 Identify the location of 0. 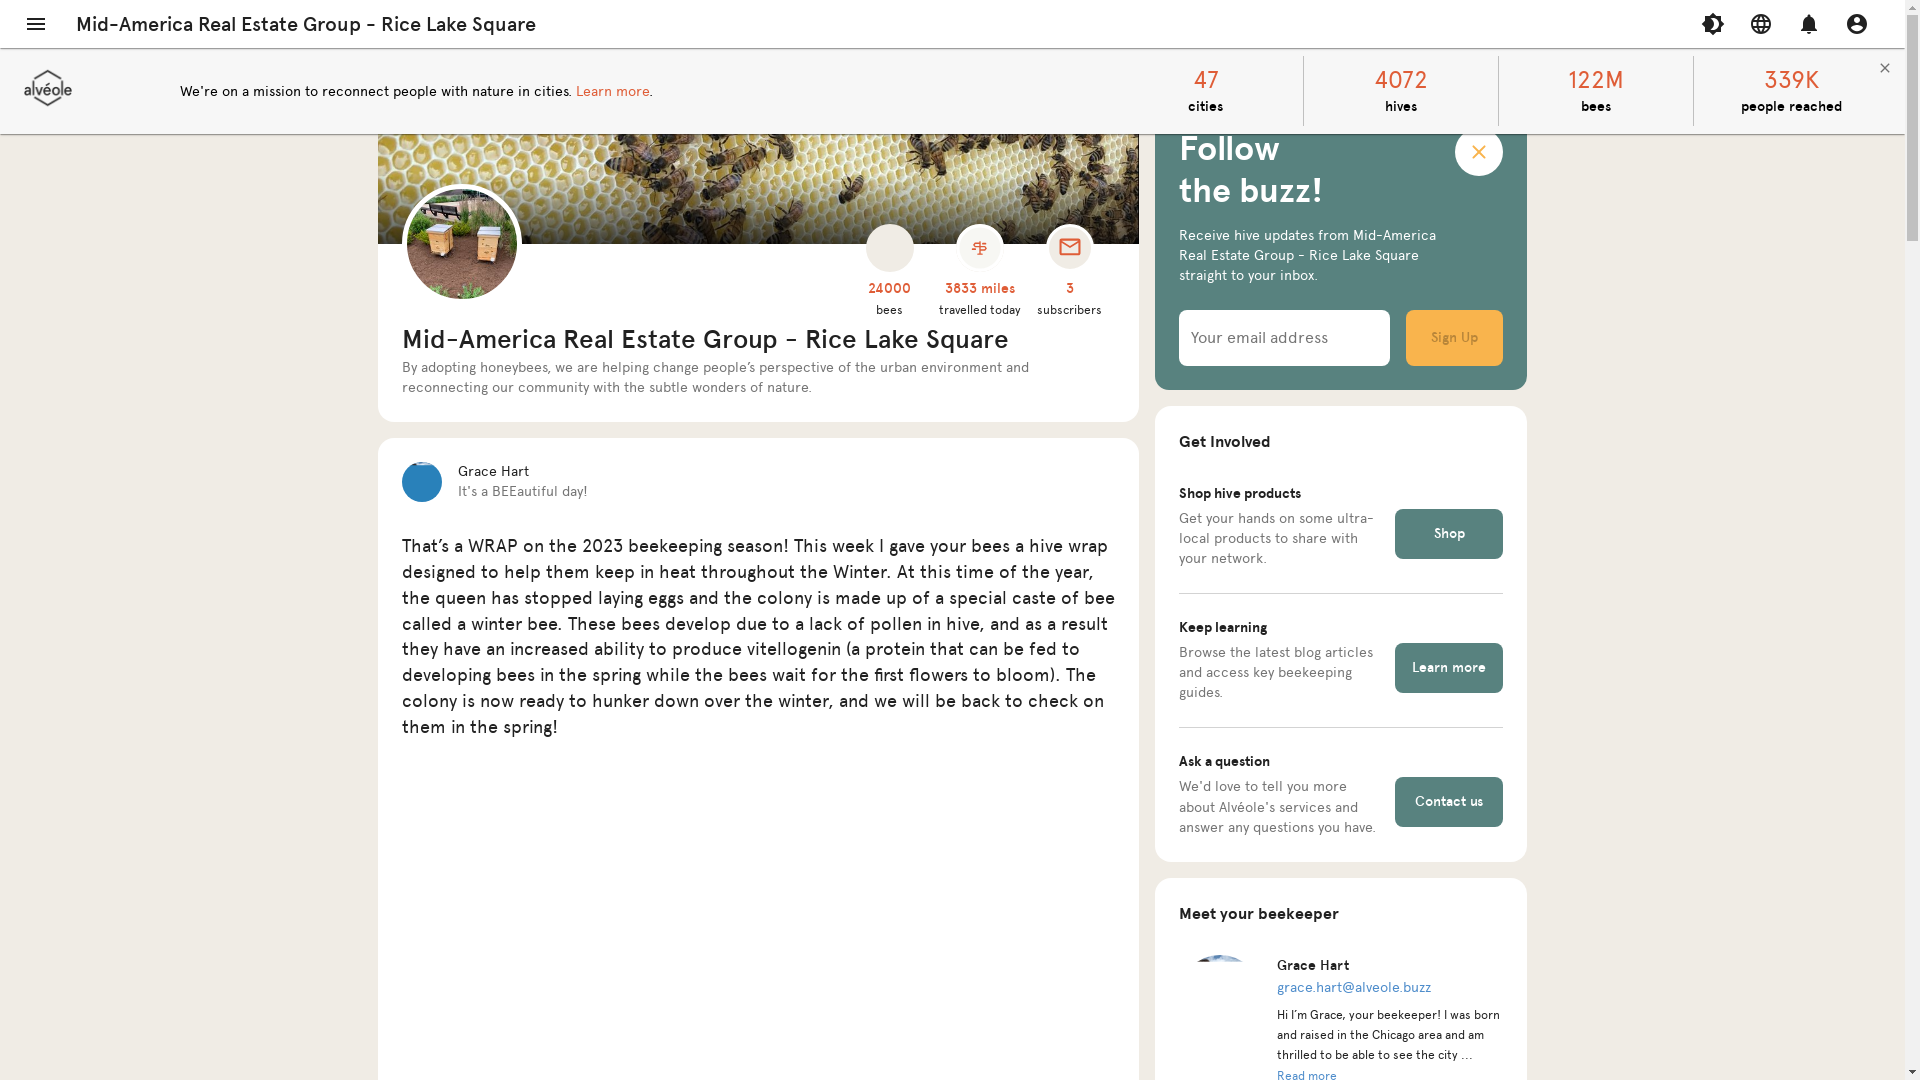
(1809, 24).